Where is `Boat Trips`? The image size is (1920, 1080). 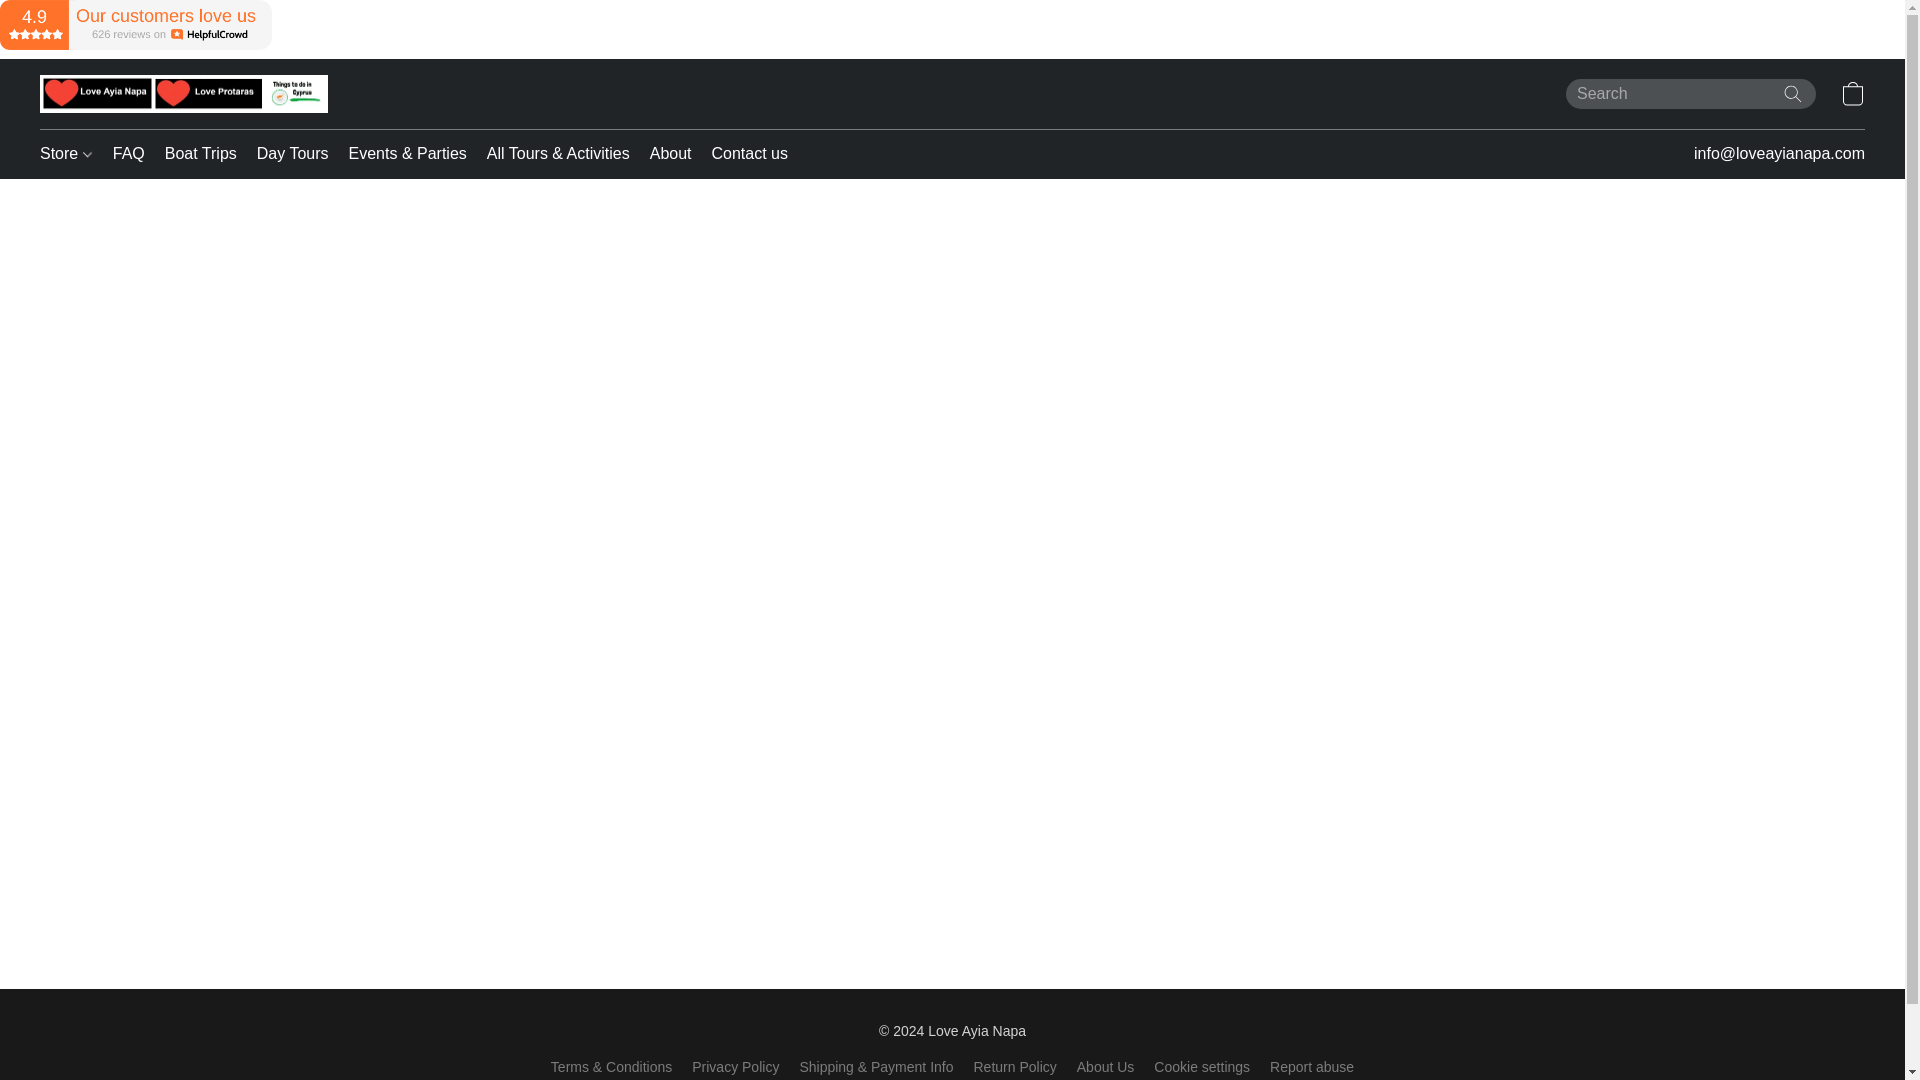 Boat Trips is located at coordinates (201, 154).